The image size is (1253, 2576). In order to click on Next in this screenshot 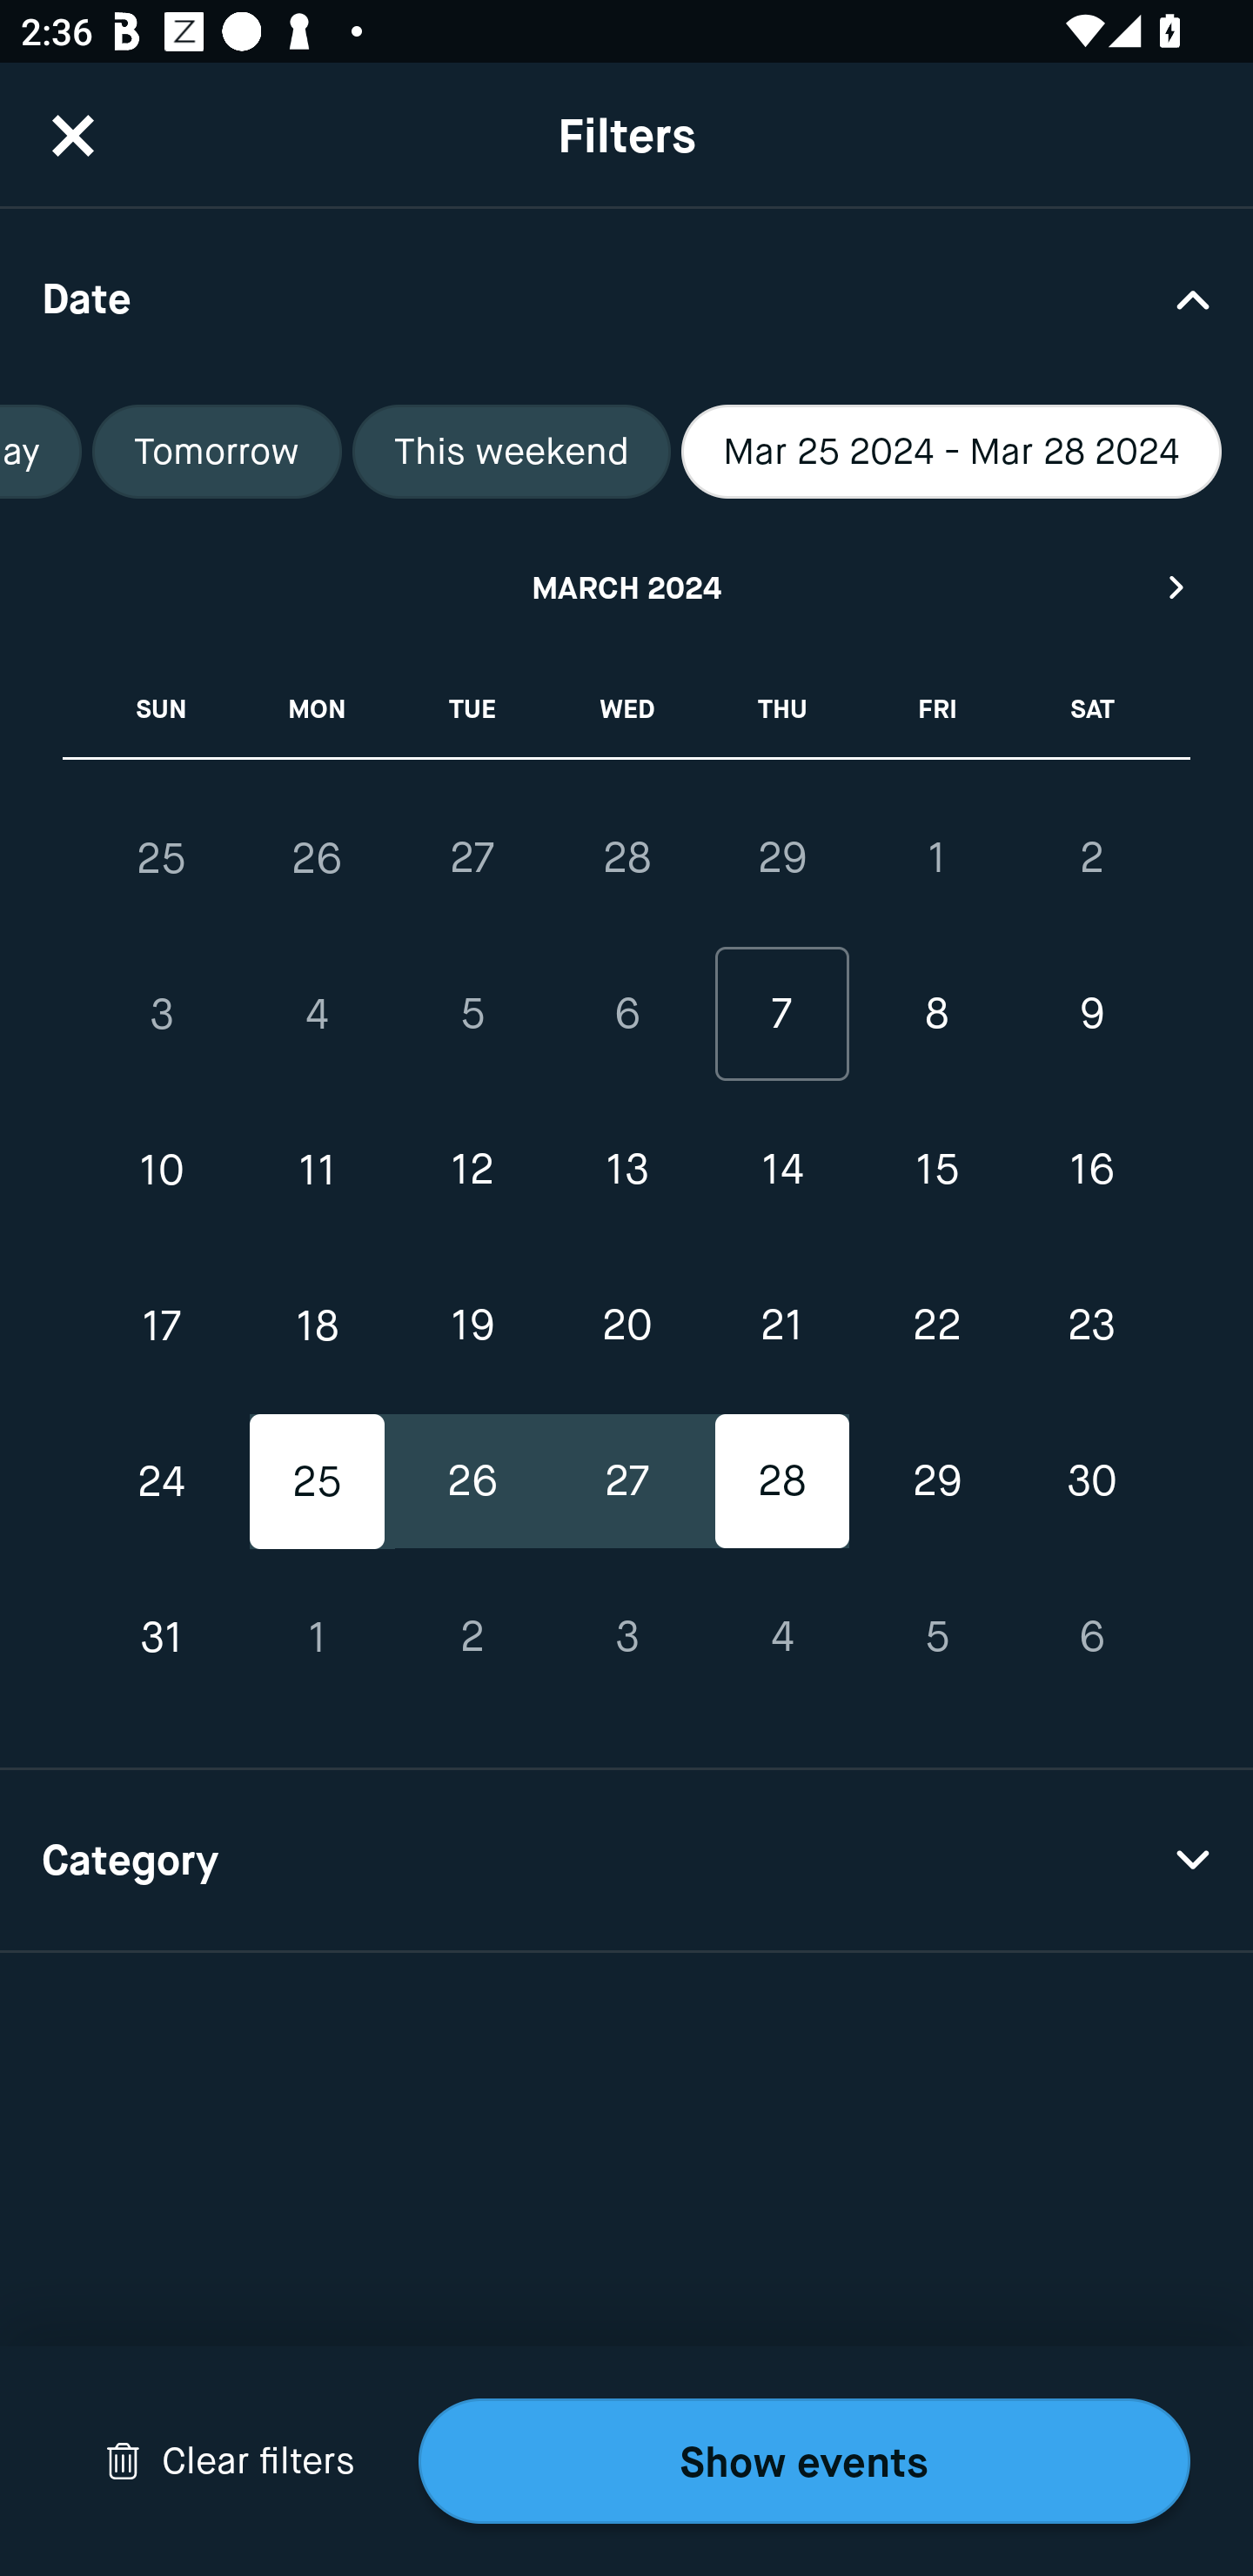, I will do `click(1177, 587)`.